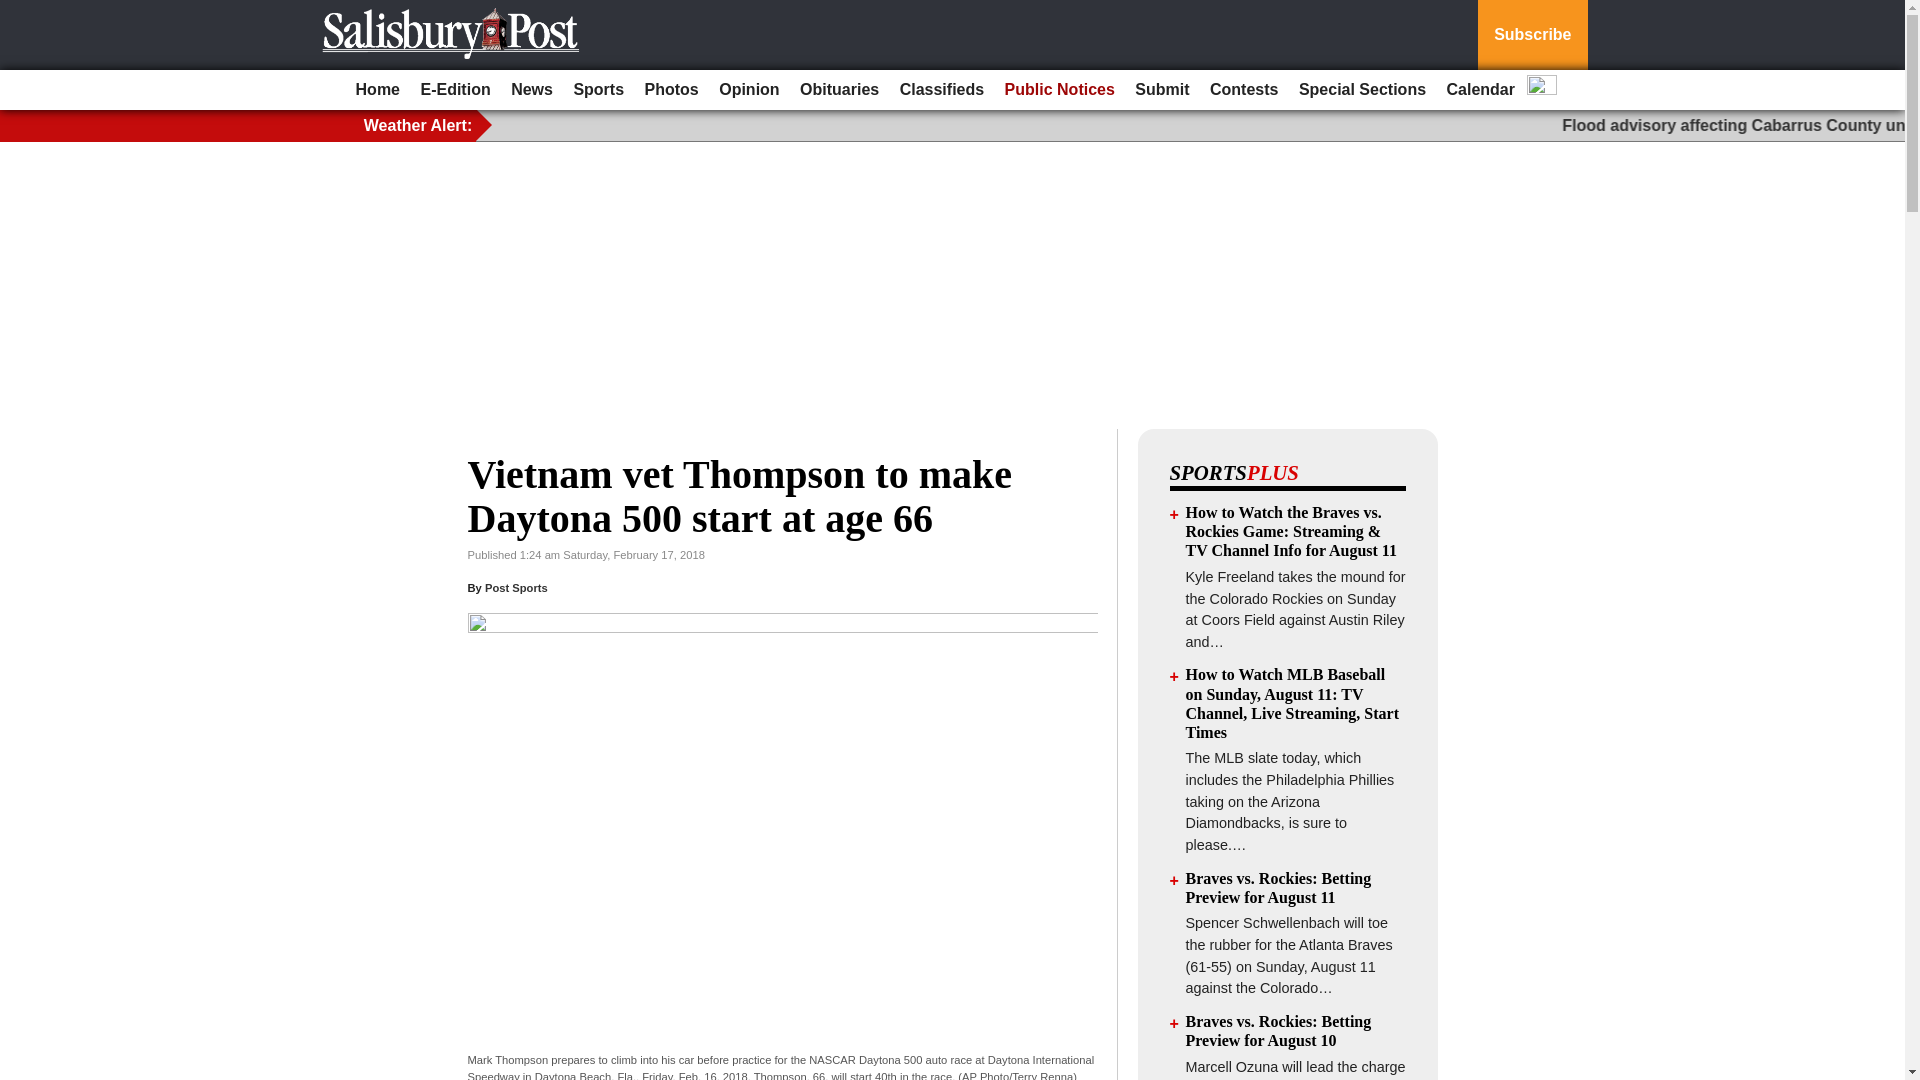  Describe the element at coordinates (672, 90) in the screenshot. I see `Photos` at that location.